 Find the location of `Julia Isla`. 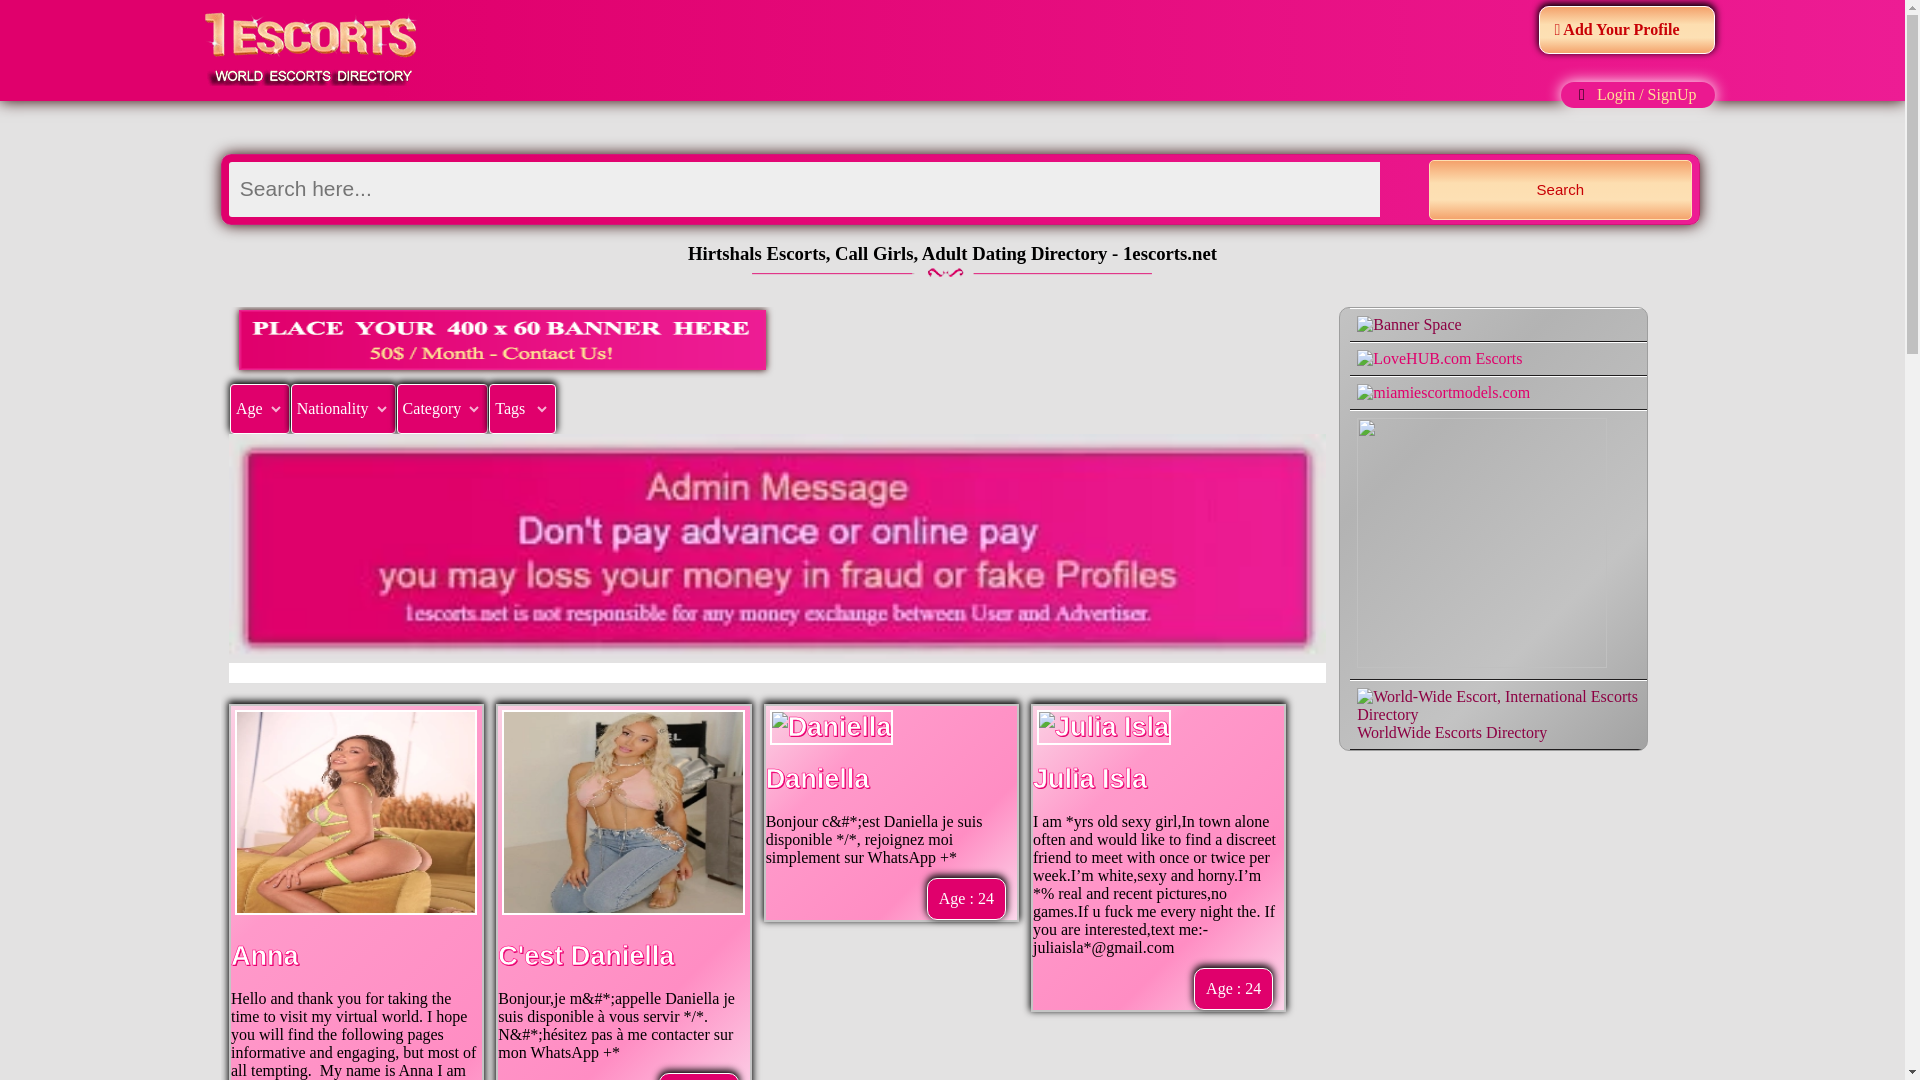

Julia Isla is located at coordinates (1089, 778).